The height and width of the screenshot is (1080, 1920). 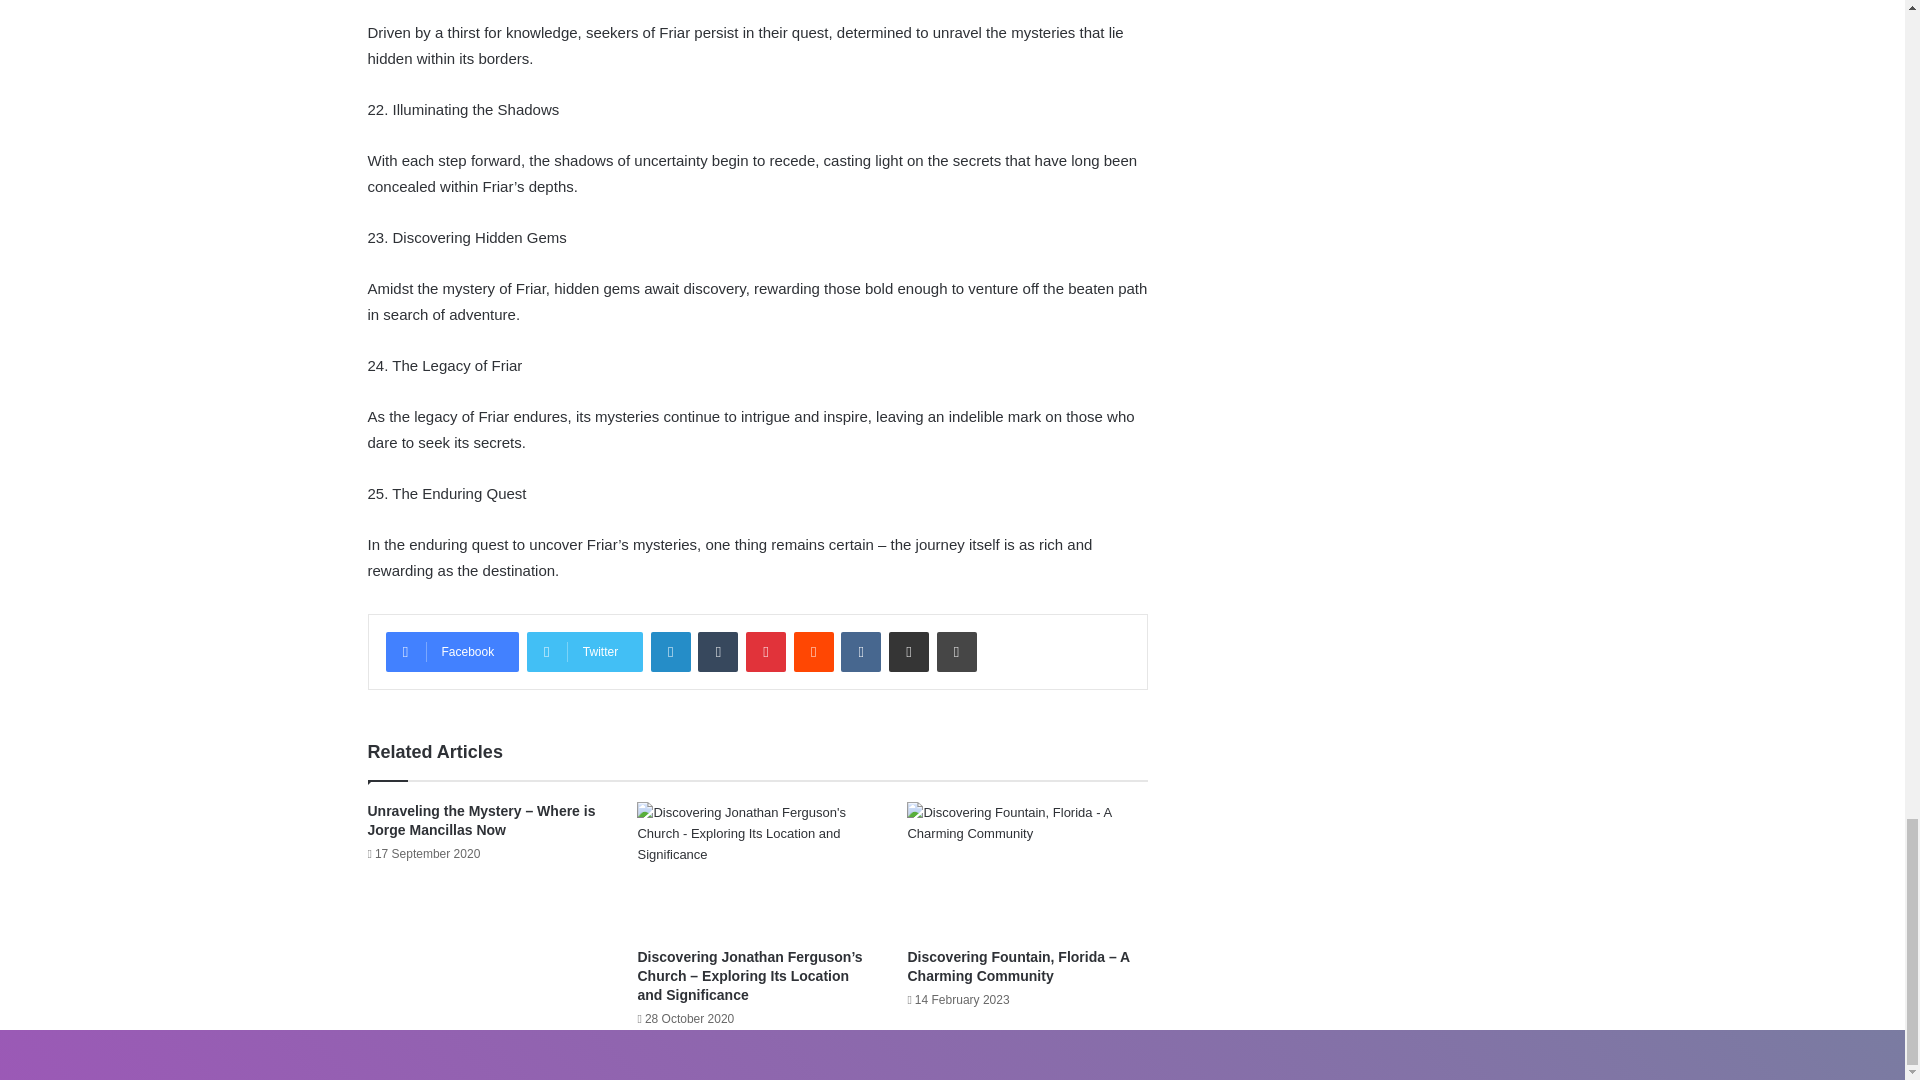 I want to click on Print, so click(x=956, y=651).